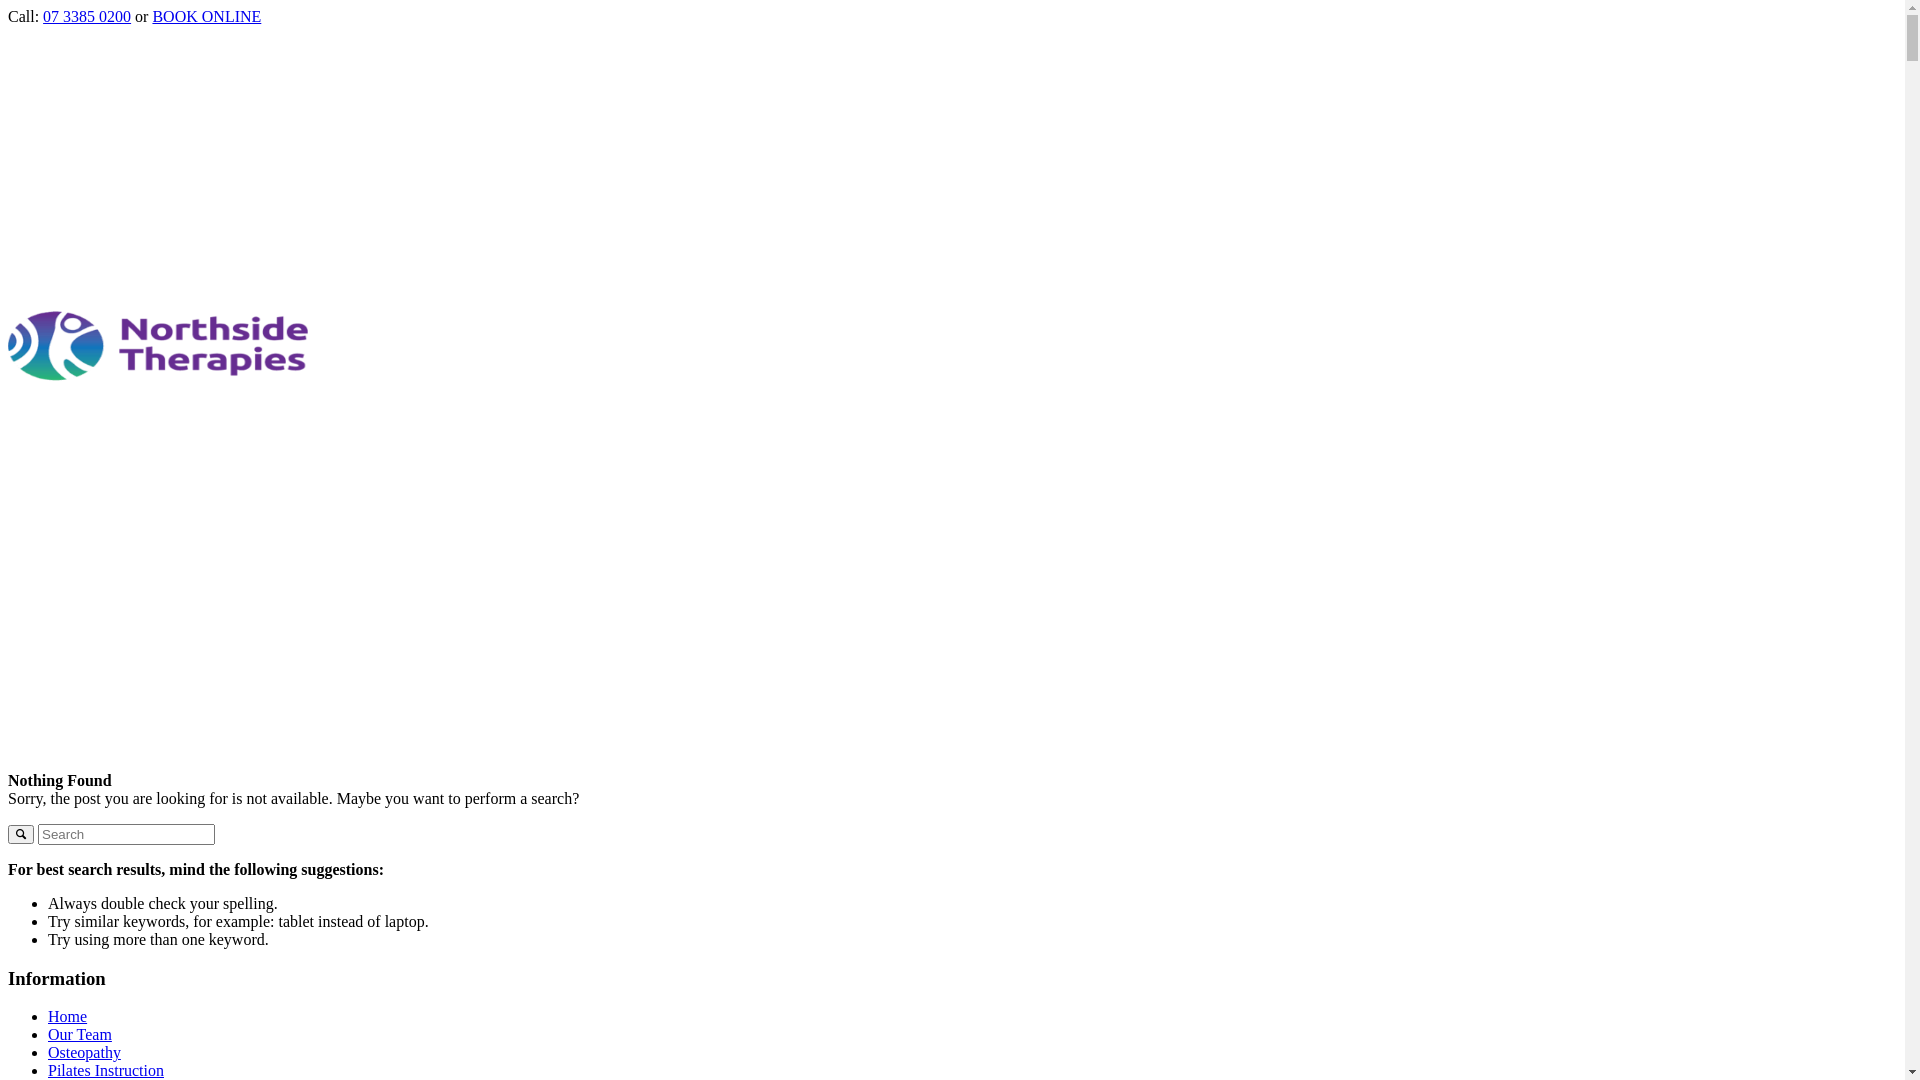 Image resolution: width=1920 pixels, height=1080 pixels. Describe the element at coordinates (87, 16) in the screenshot. I see `07 3385 0200` at that location.